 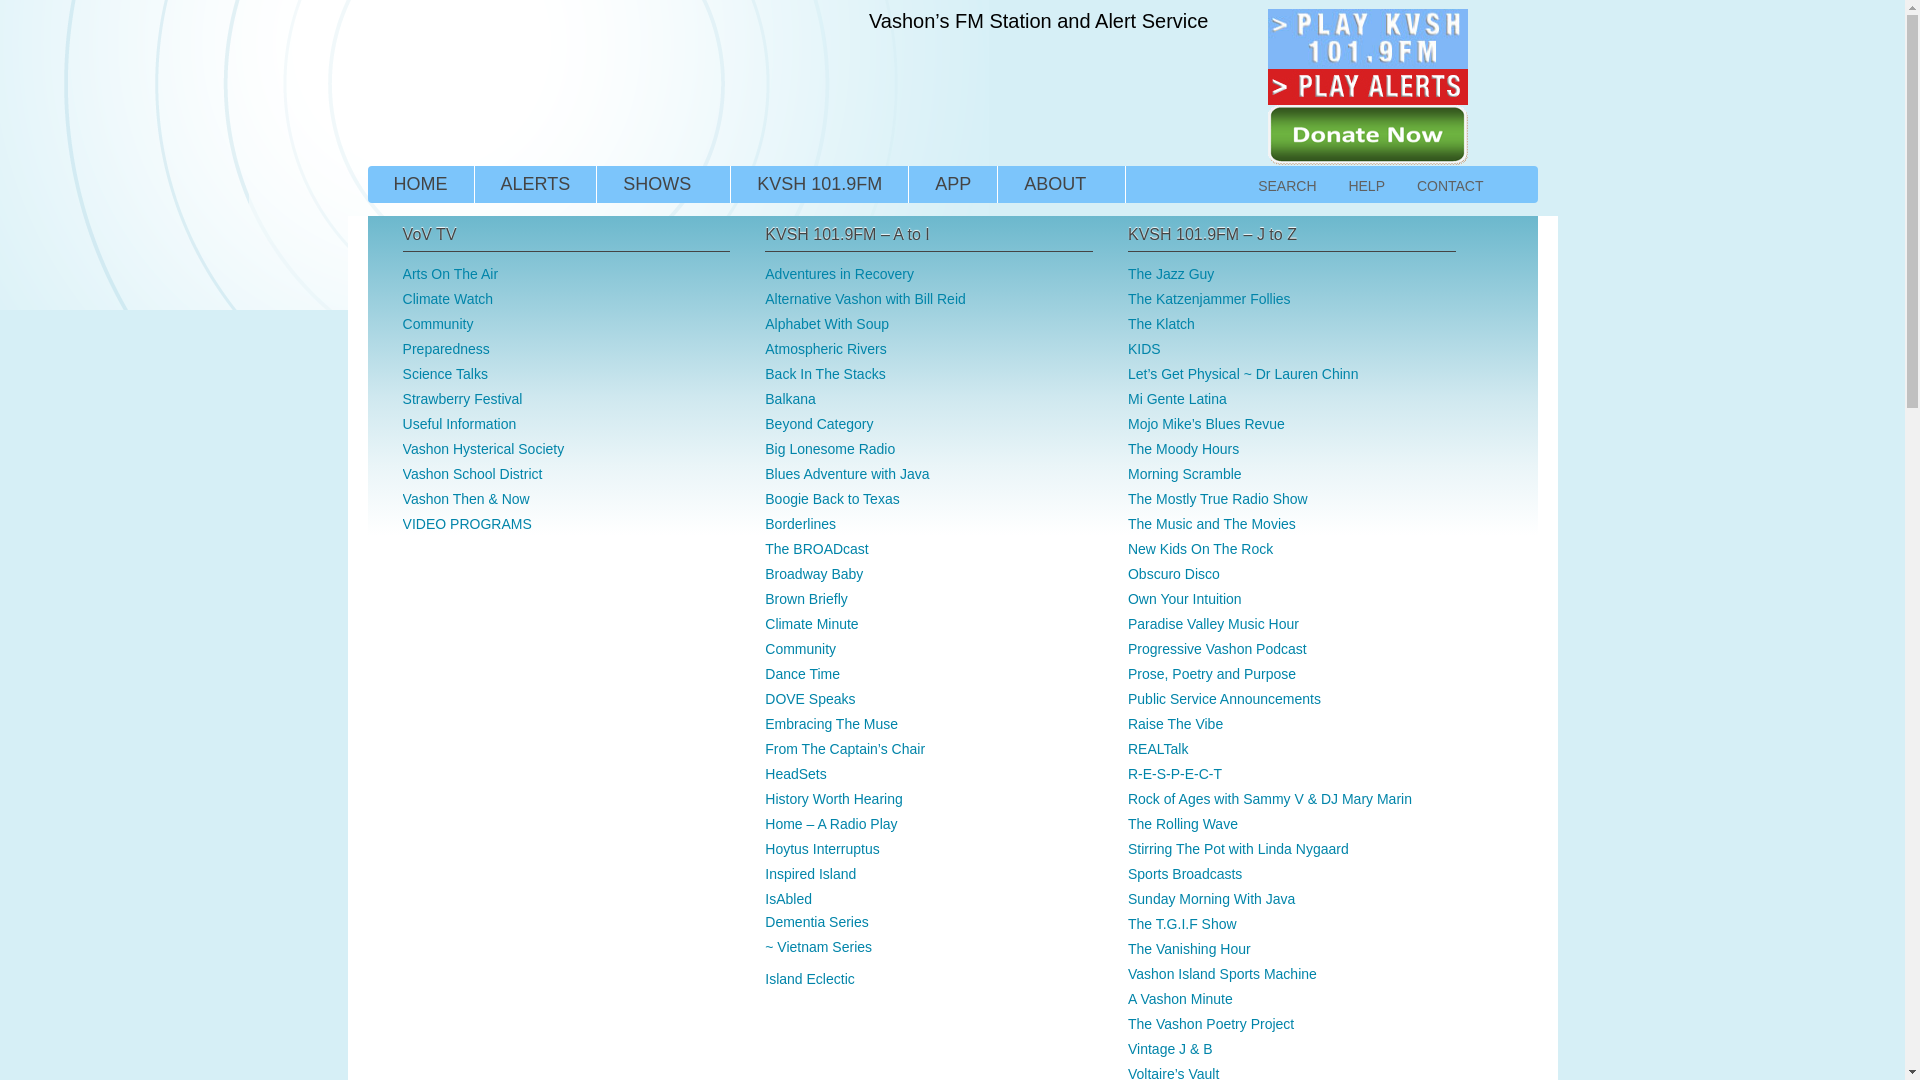 What do you see at coordinates (820, 184) in the screenshot?
I see `KVSH 101.9FM` at bounding box center [820, 184].